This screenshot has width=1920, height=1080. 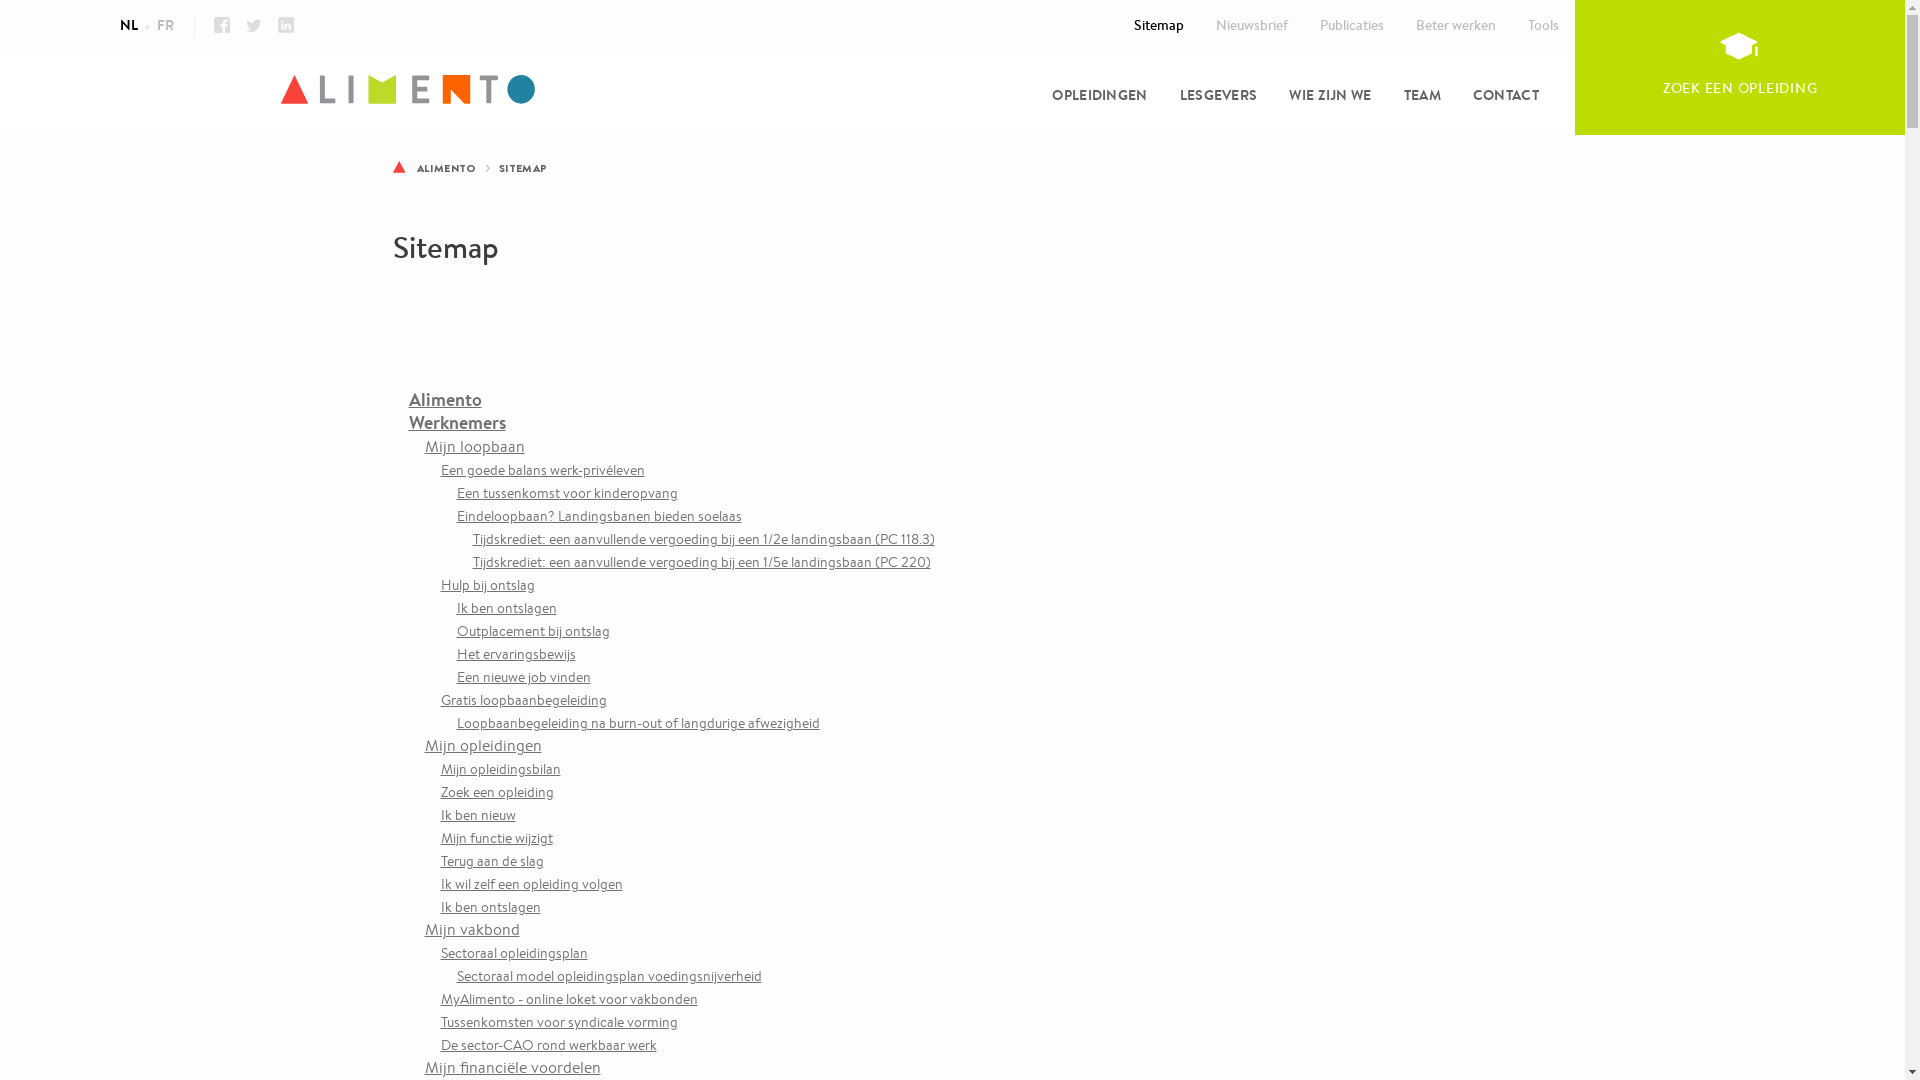 I want to click on WIE ZIJN WE, so click(x=1330, y=95).